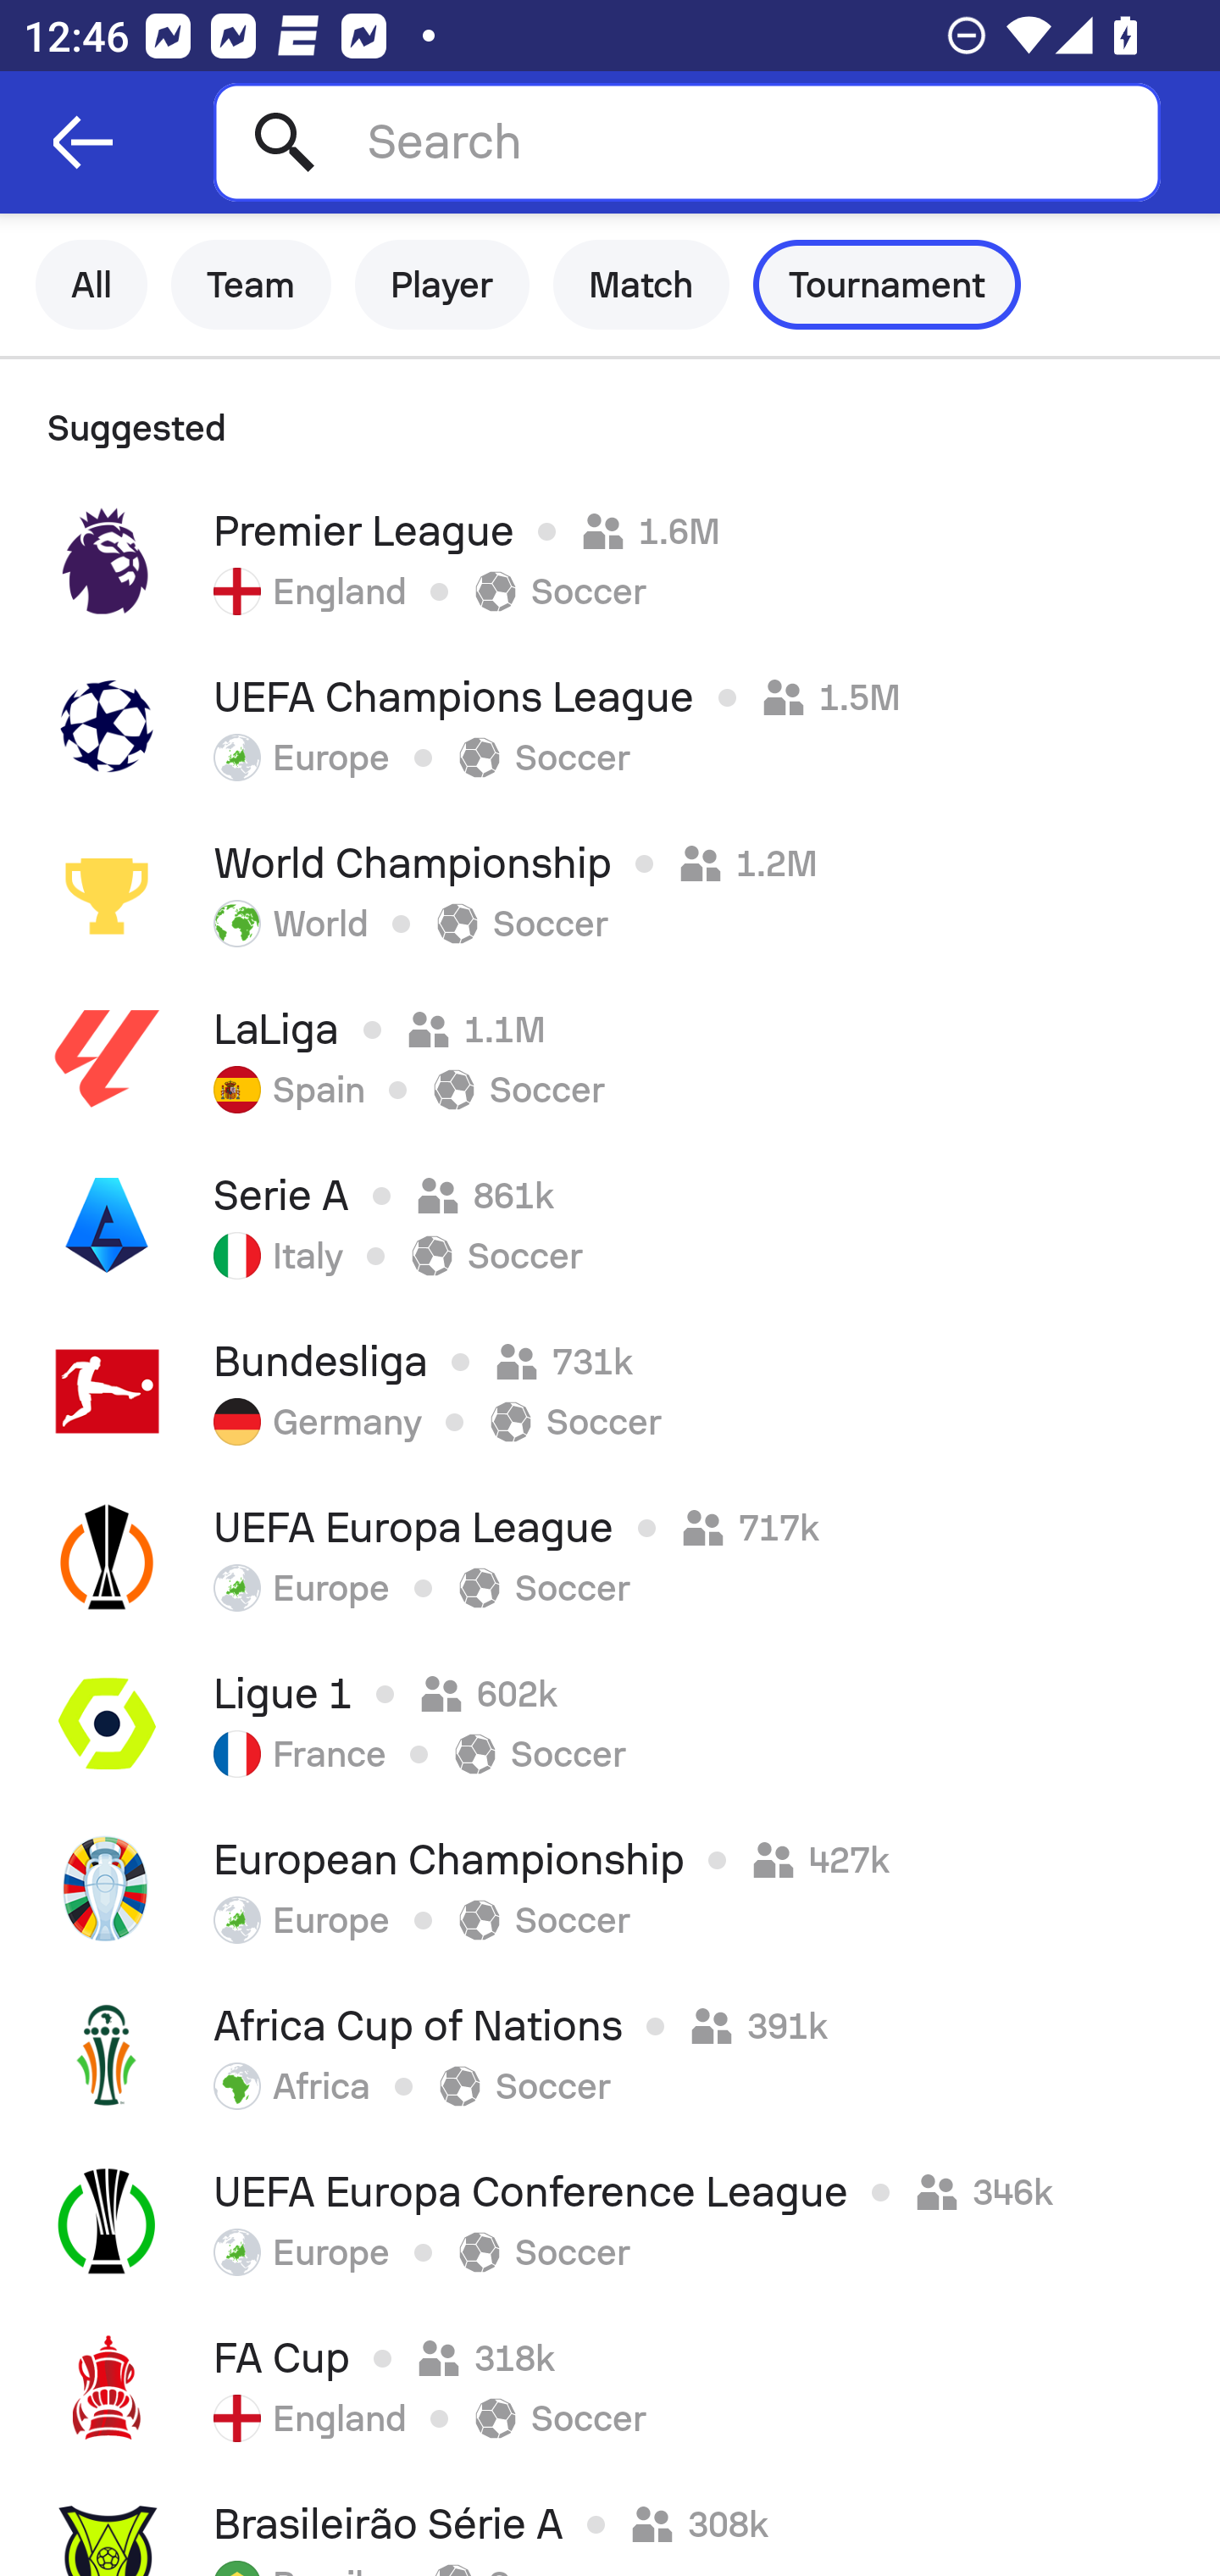  What do you see at coordinates (610, 2222) in the screenshot?
I see `UEFA Europa Conference League 346k Europe Soccer` at bounding box center [610, 2222].